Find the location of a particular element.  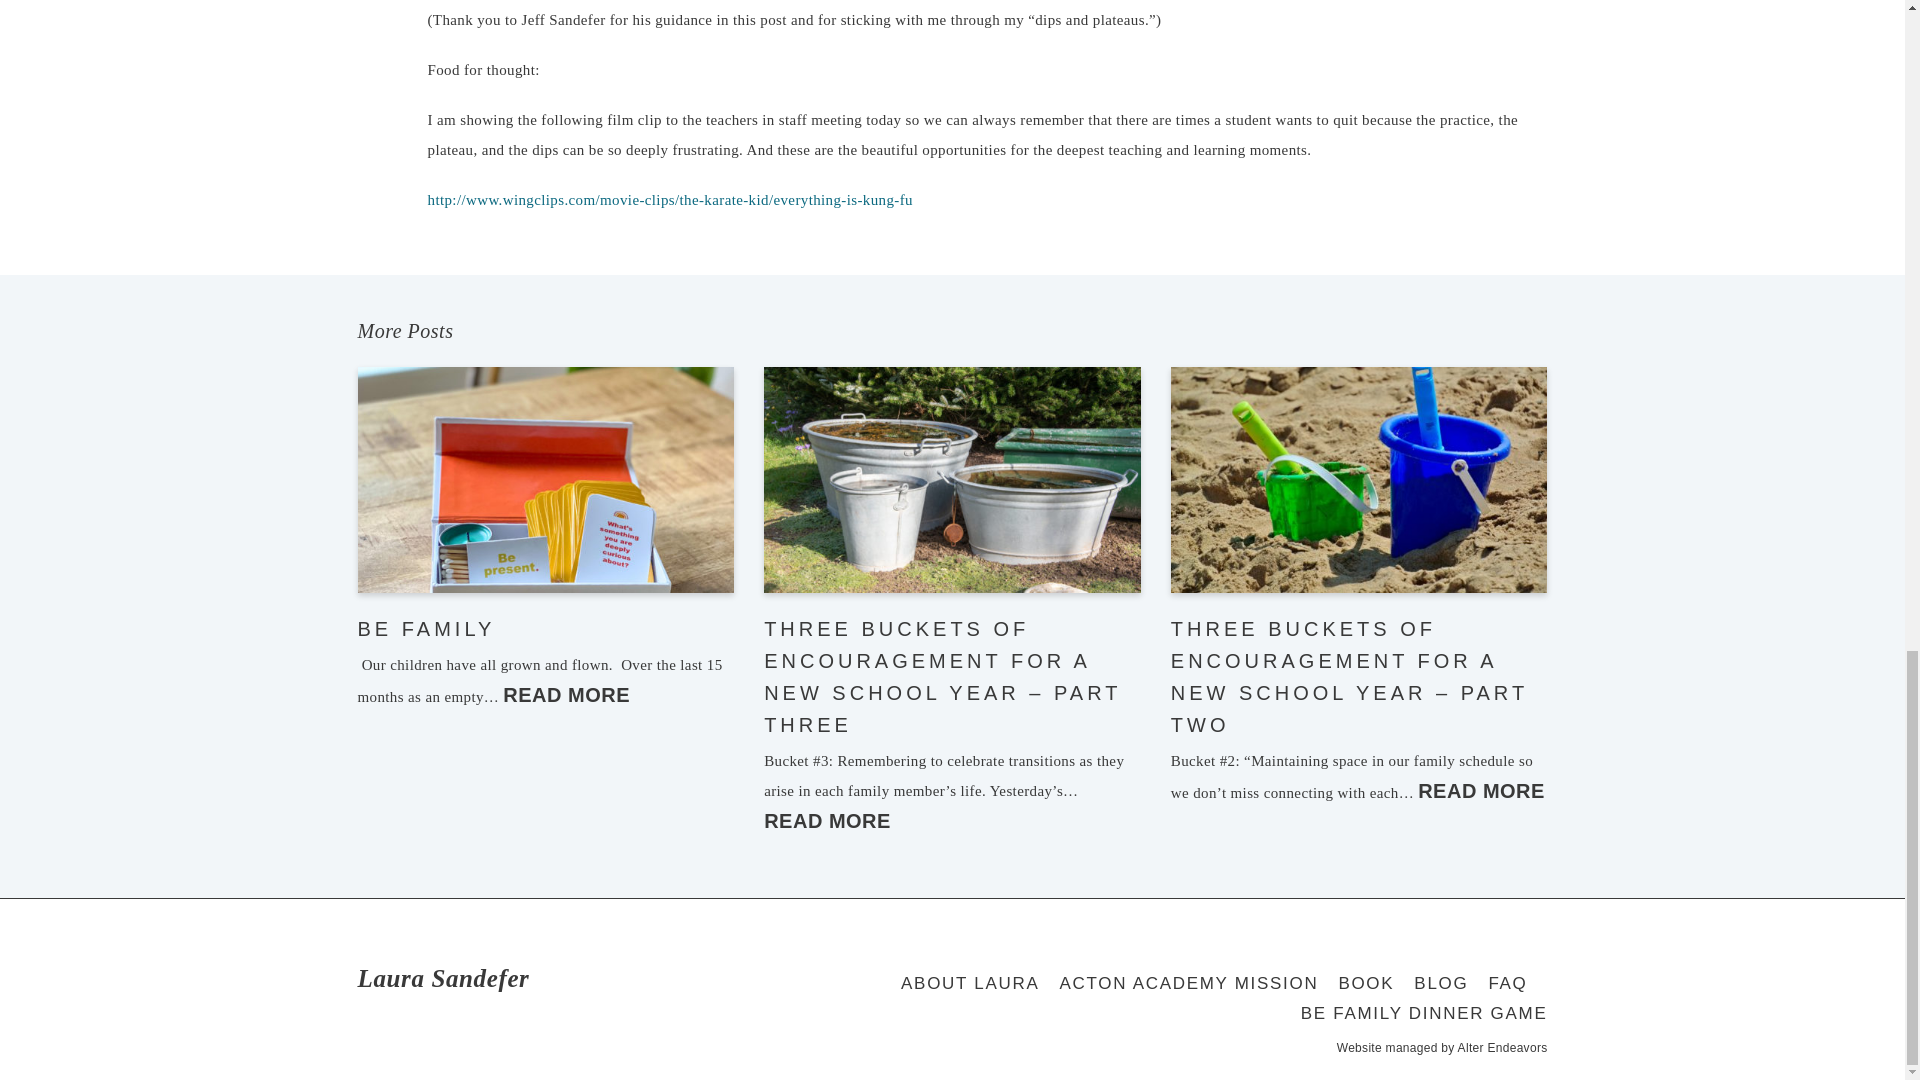

READ MORE is located at coordinates (1482, 790).